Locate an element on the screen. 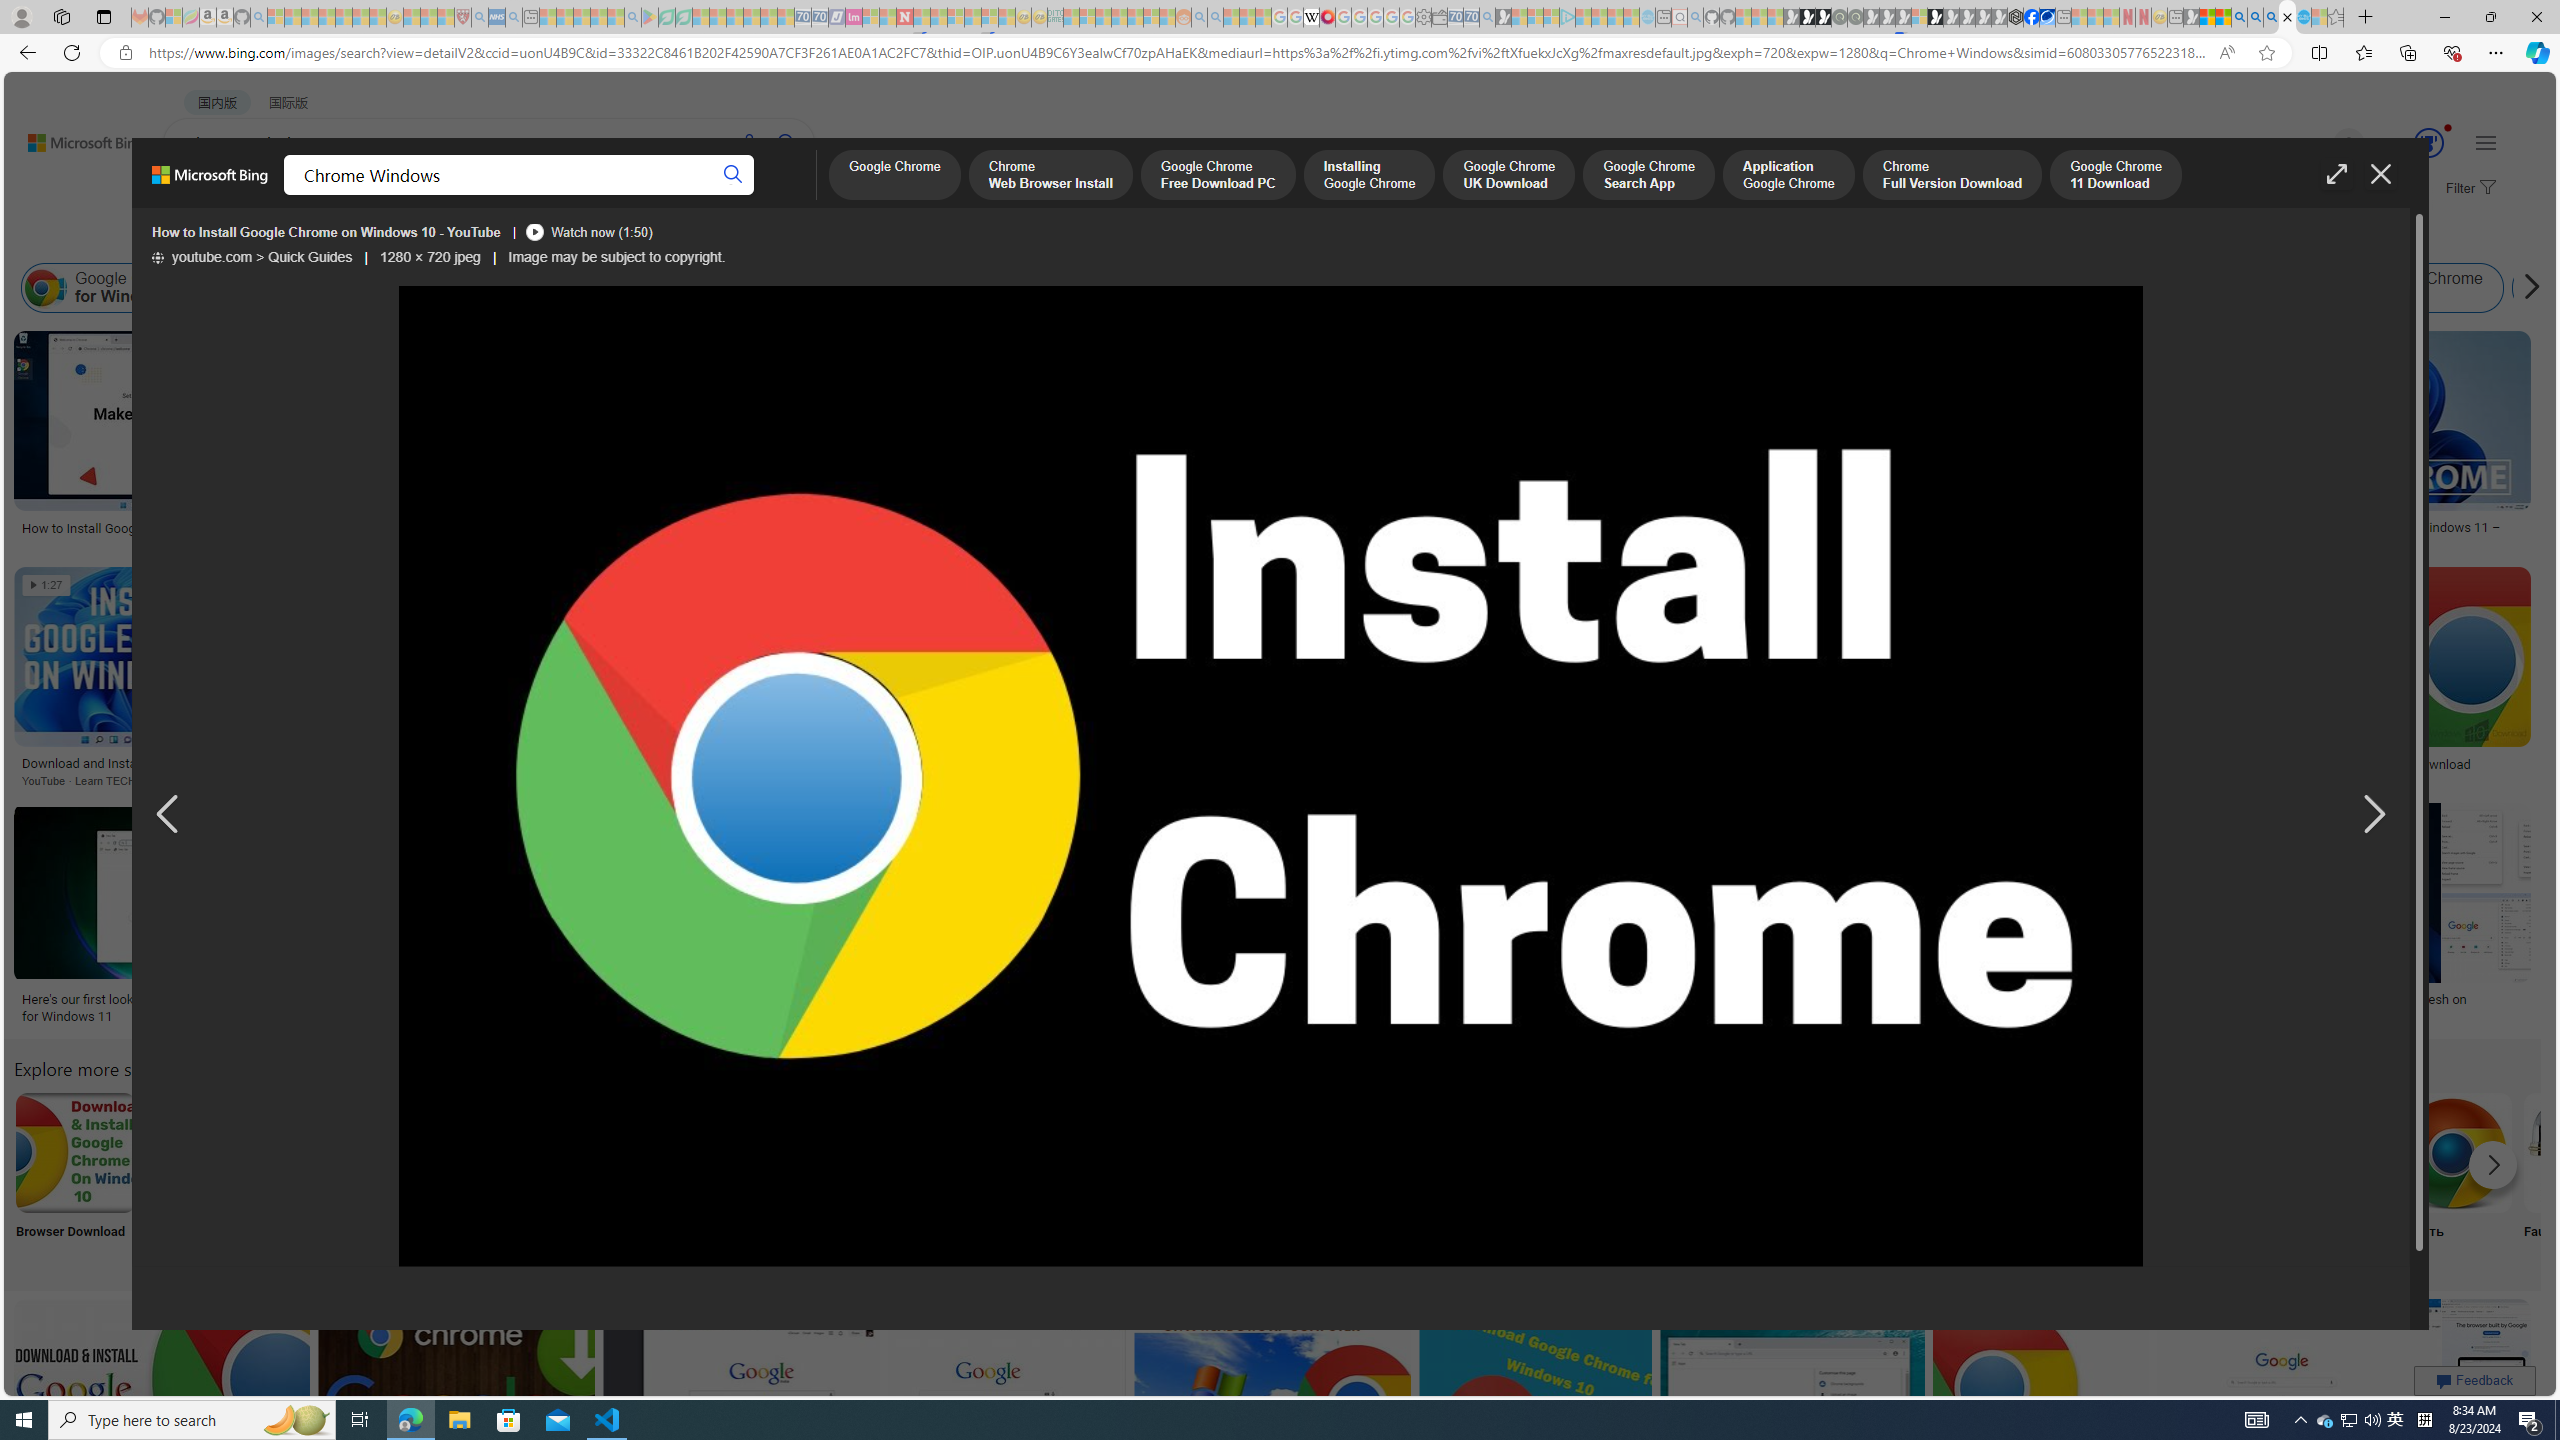  Chrome Browser Download is located at coordinates (75, 1152).